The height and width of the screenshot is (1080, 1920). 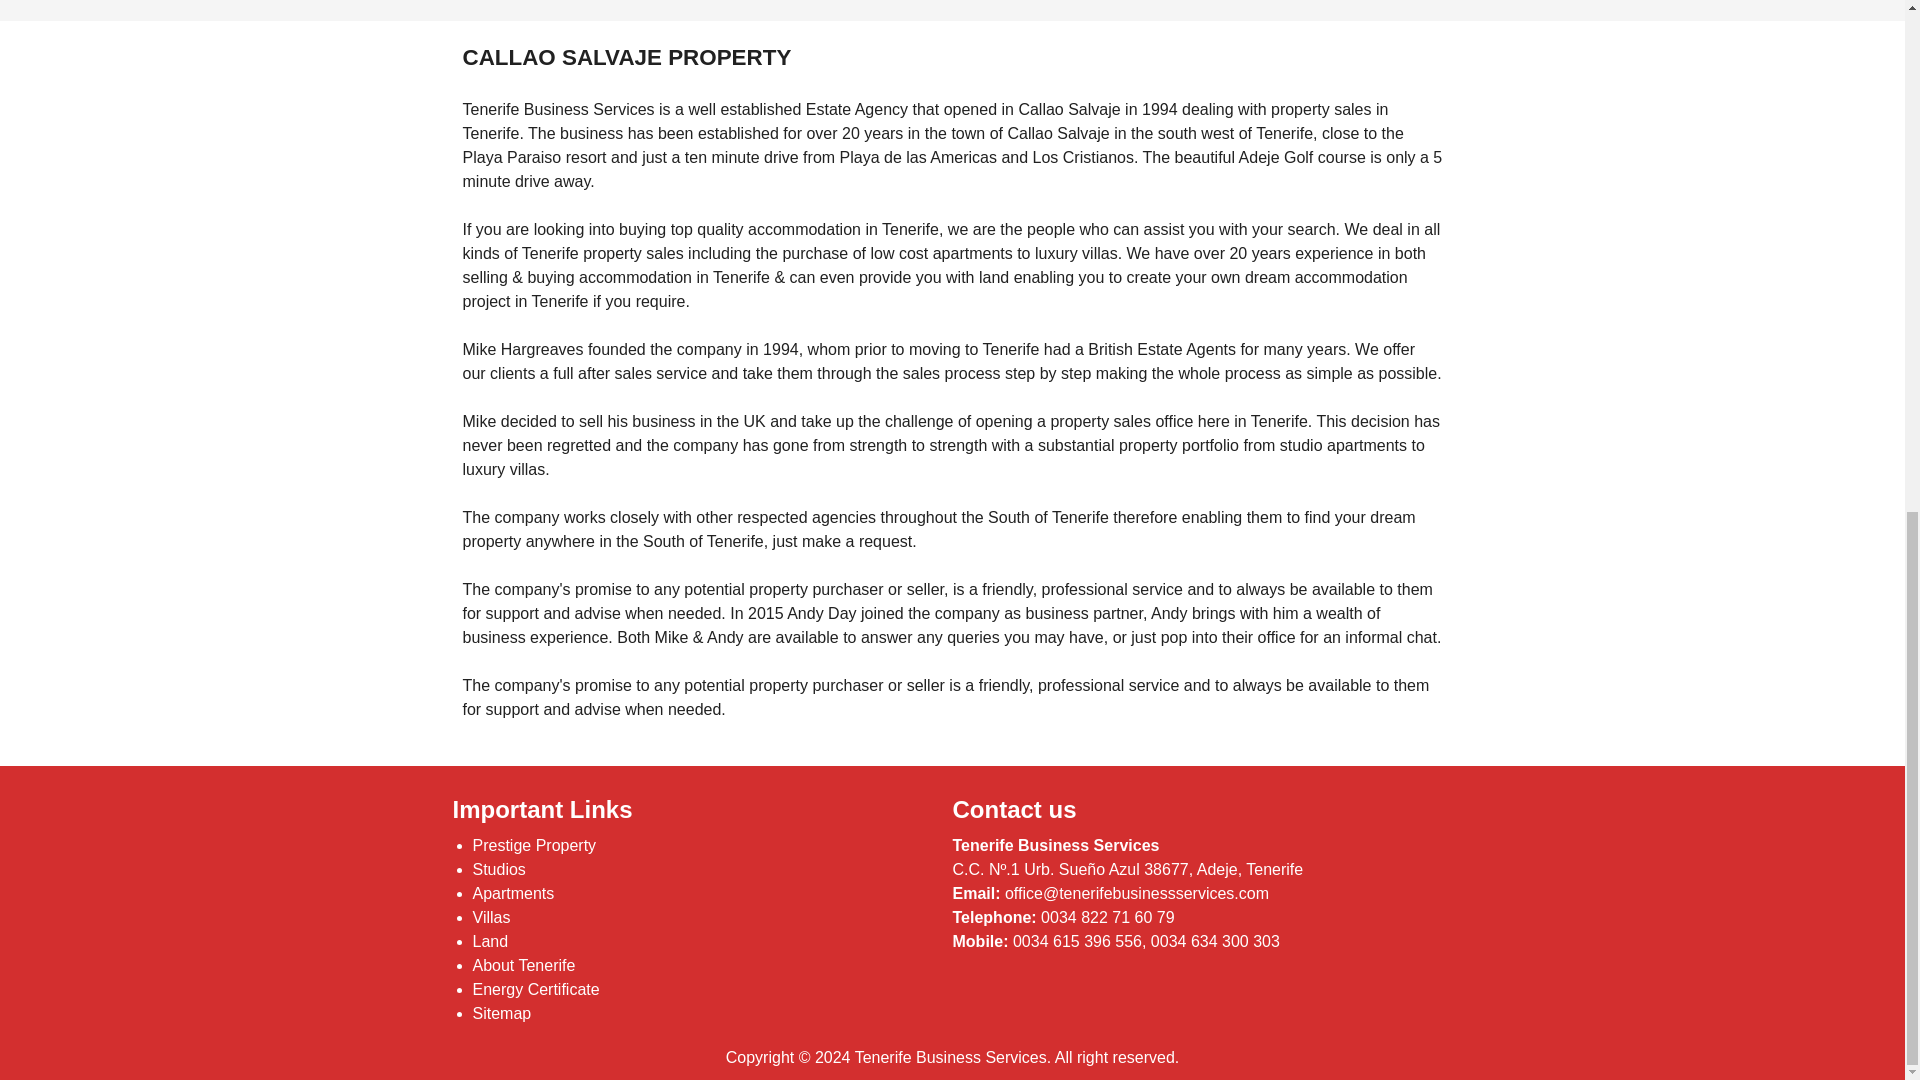 What do you see at coordinates (490, 942) in the screenshot?
I see `Land` at bounding box center [490, 942].